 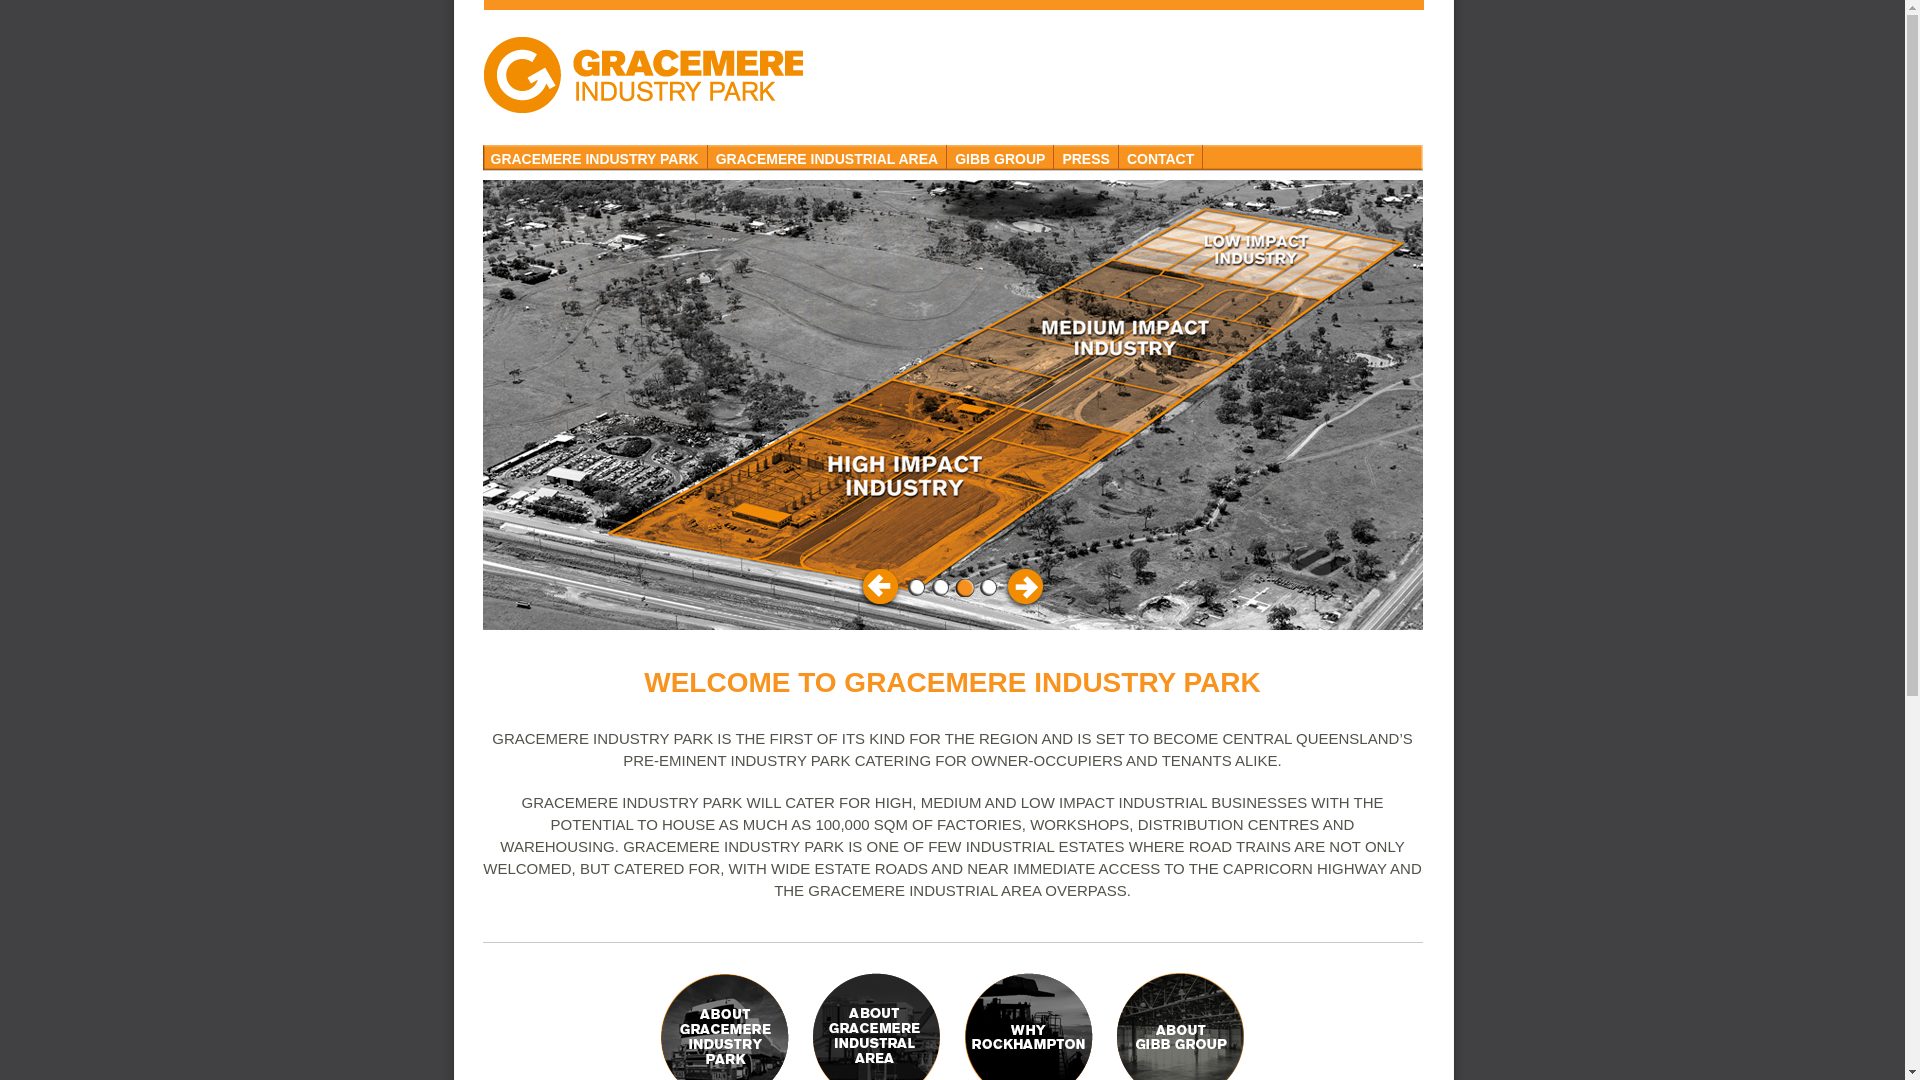 I want to click on 1, so click(x=916, y=588).